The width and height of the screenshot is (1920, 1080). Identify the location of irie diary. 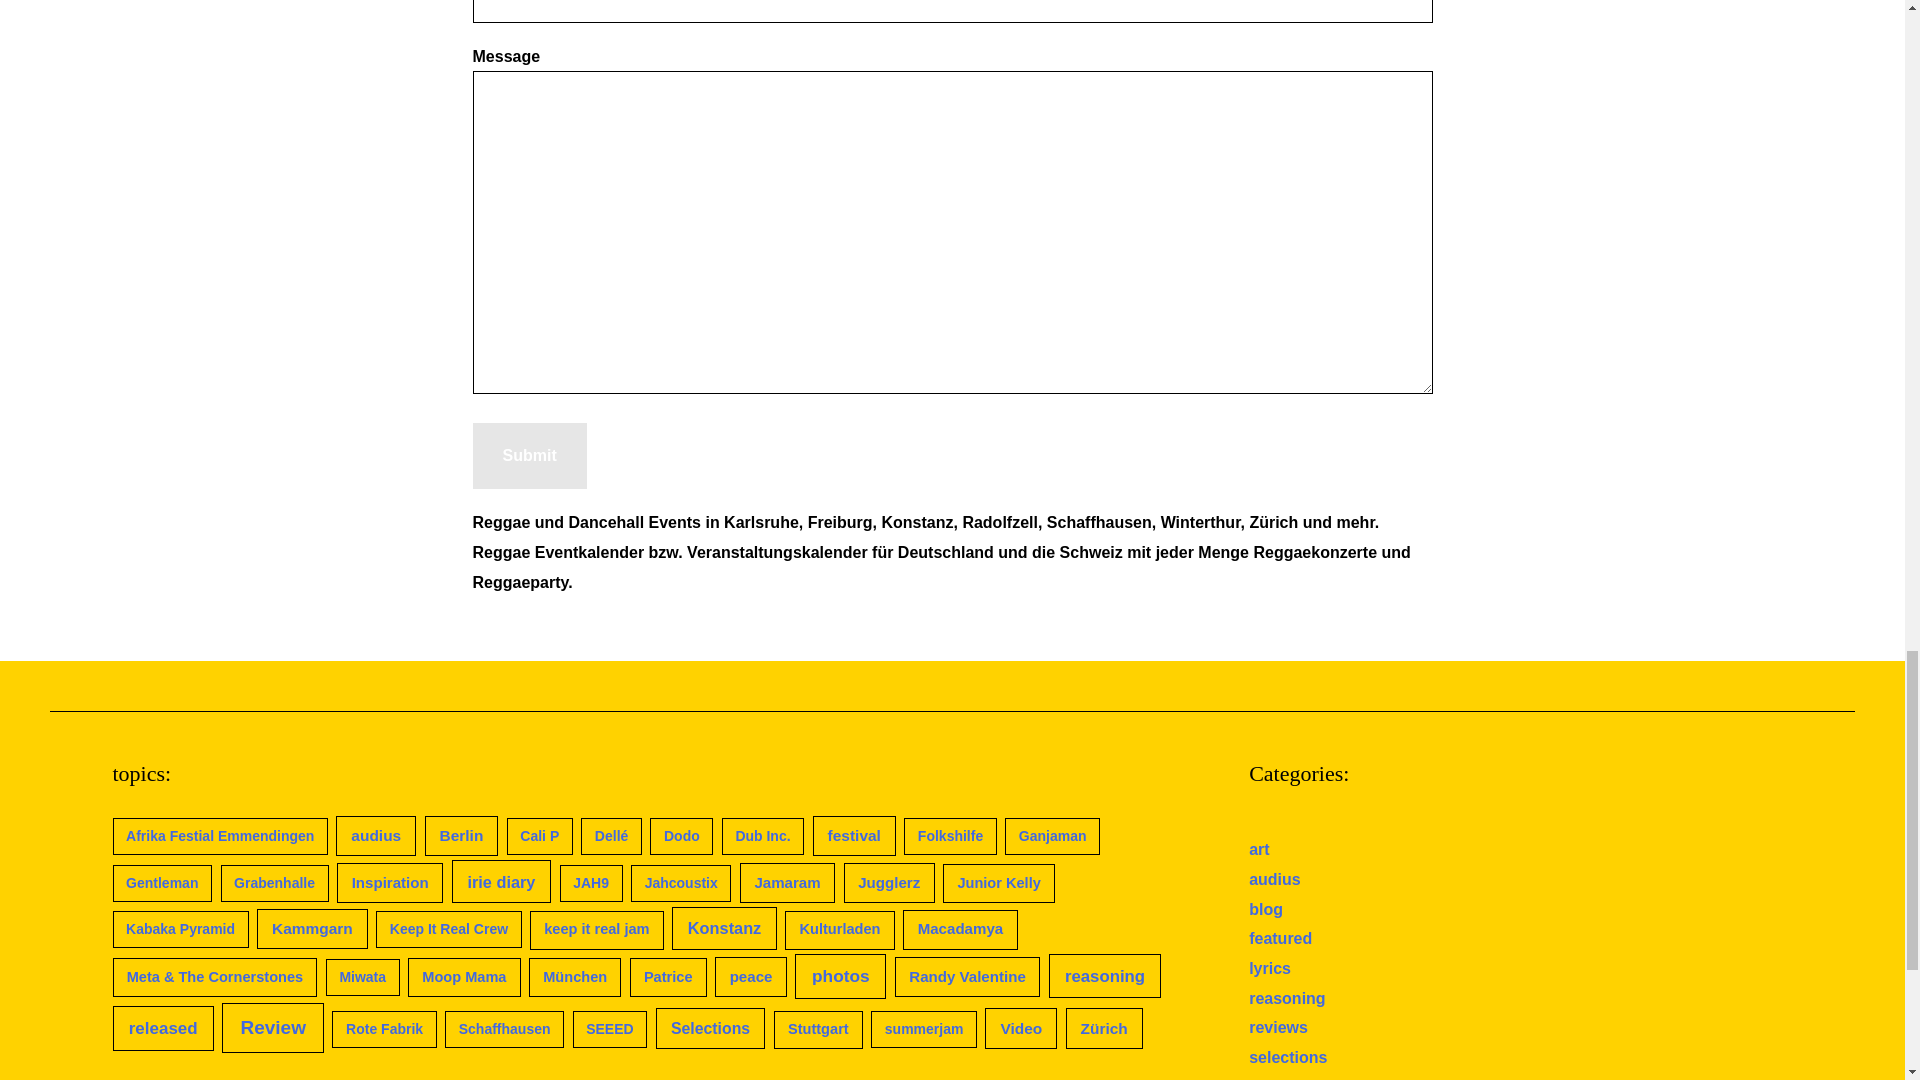
(501, 880).